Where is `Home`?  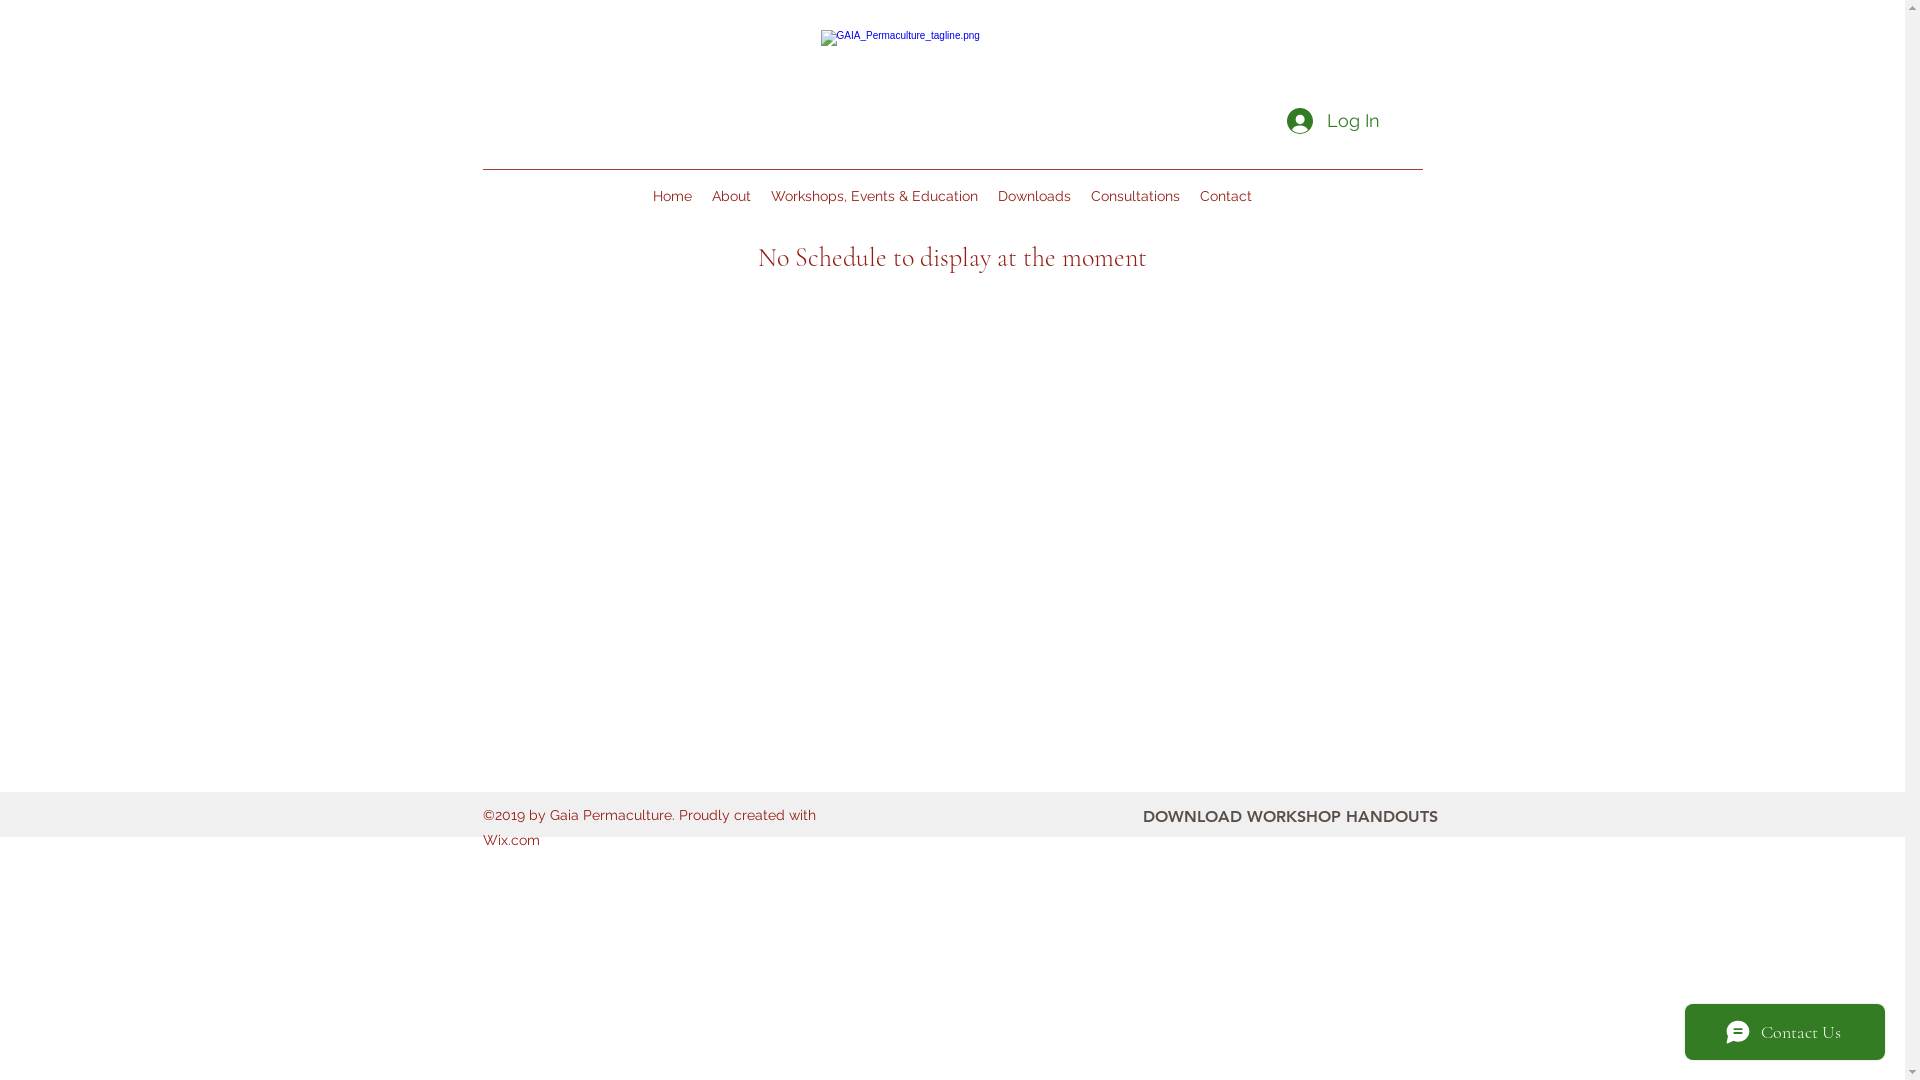 Home is located at coordinates (672, 196).